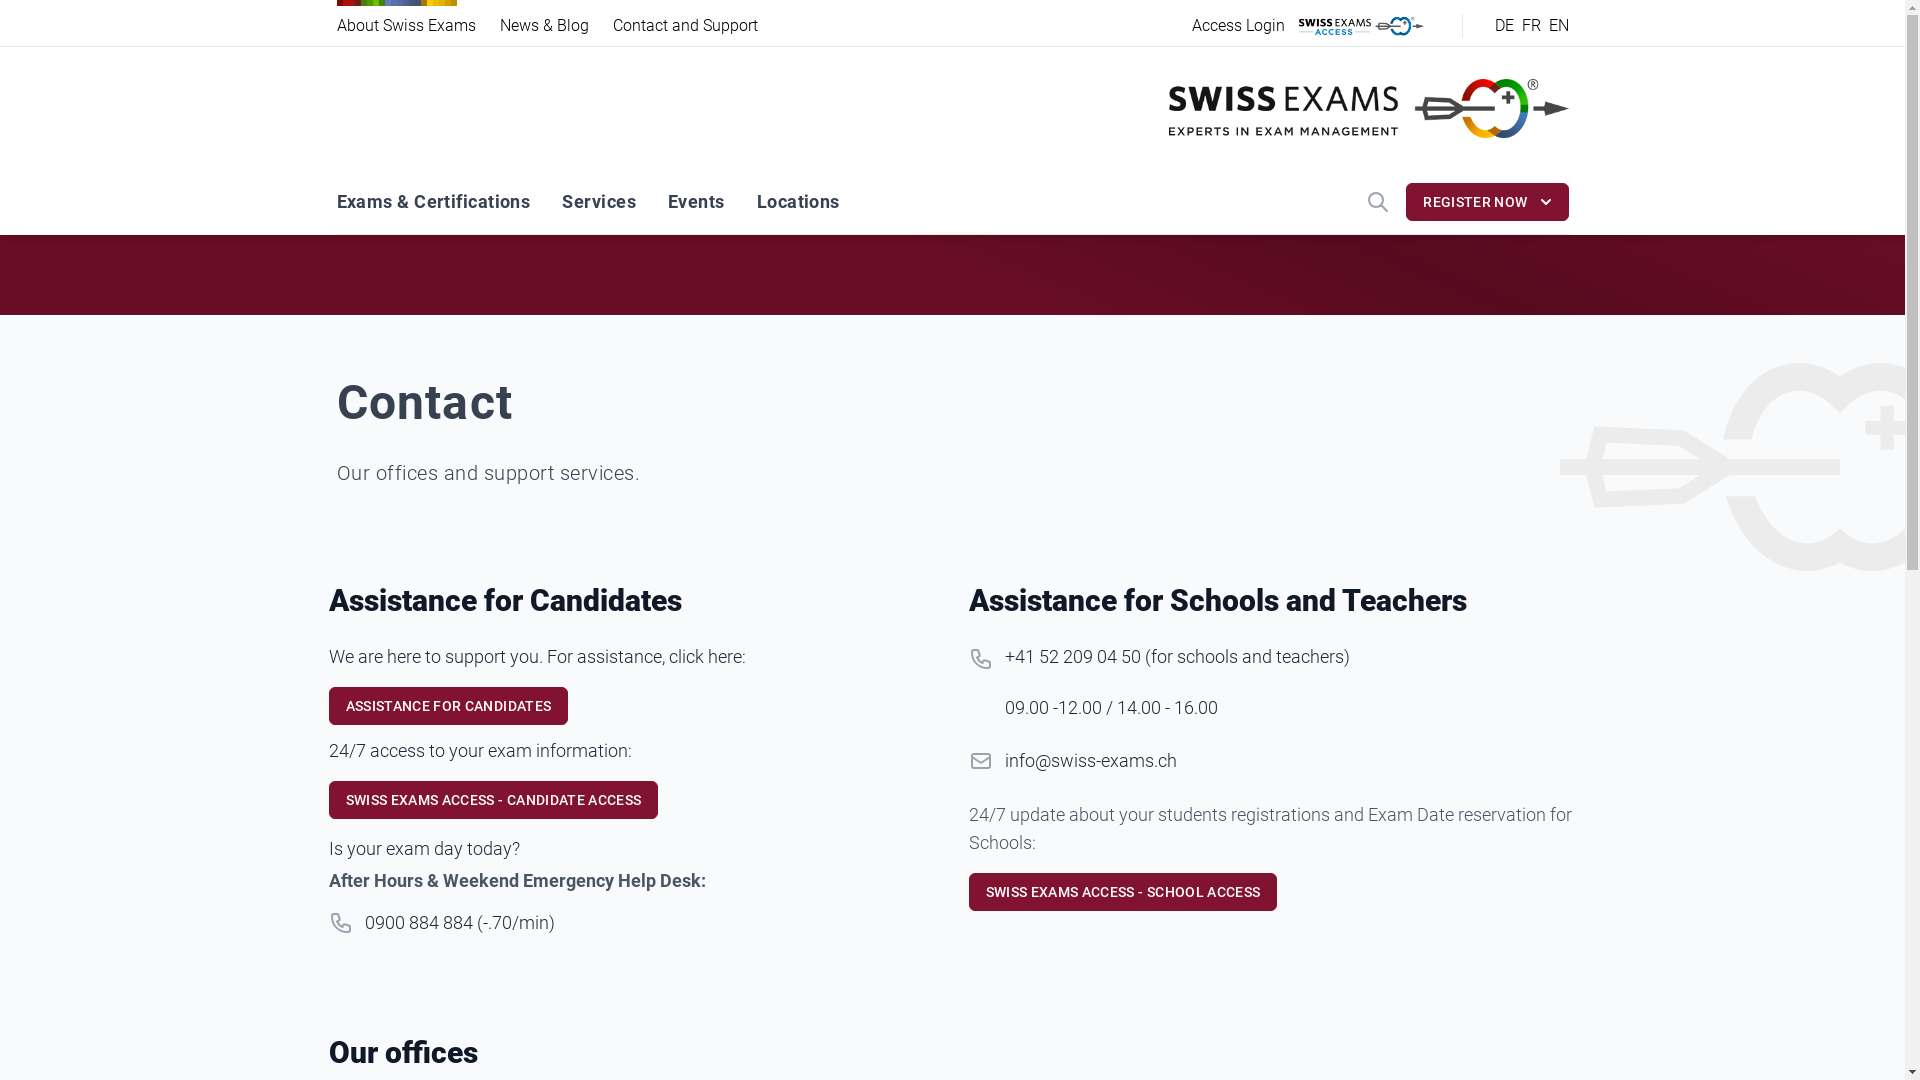 This screenshot has width=1920, height=1080. Describe the element at coordinates (448, 706) in the screenshot. I see `ASSISTANCE FOR CANDIDATES` at that location.